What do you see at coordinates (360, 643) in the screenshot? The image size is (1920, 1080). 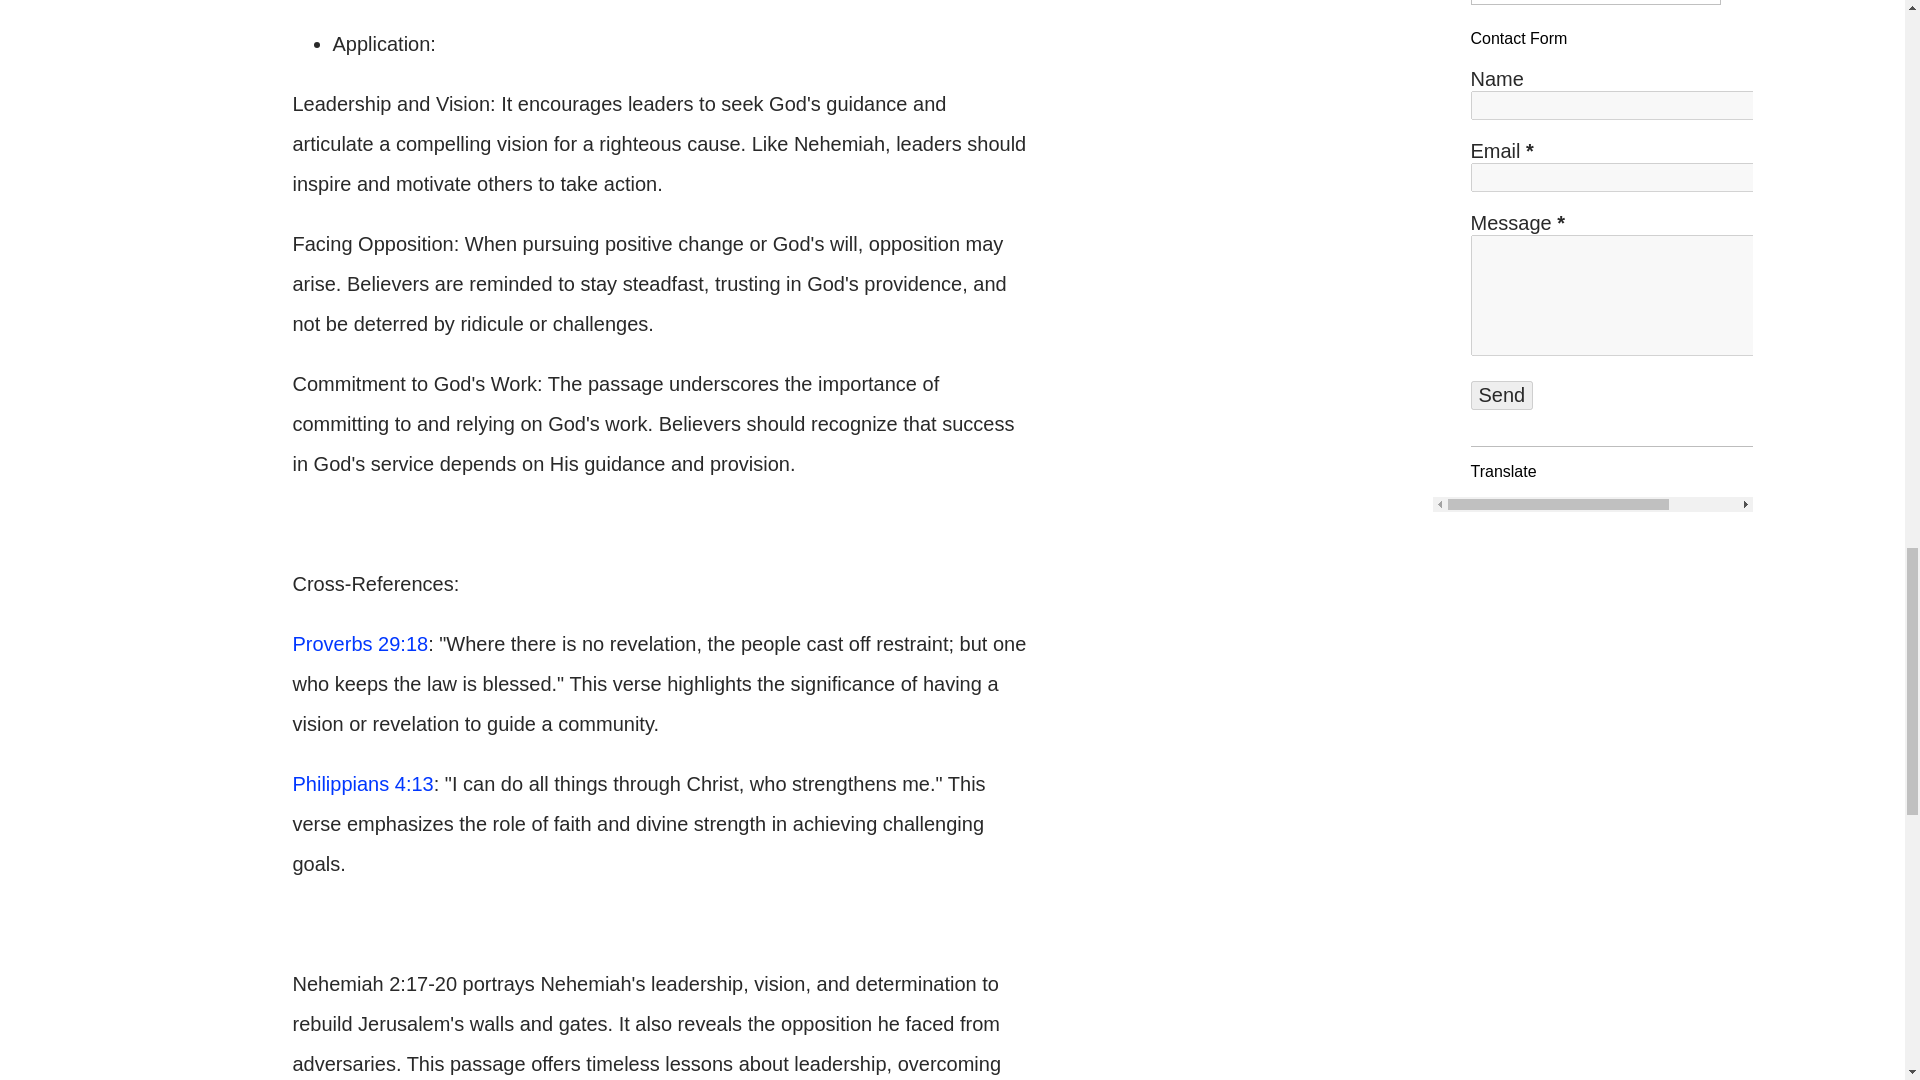 I see `Proverbs 29:18` at bounding box center [360, 643].